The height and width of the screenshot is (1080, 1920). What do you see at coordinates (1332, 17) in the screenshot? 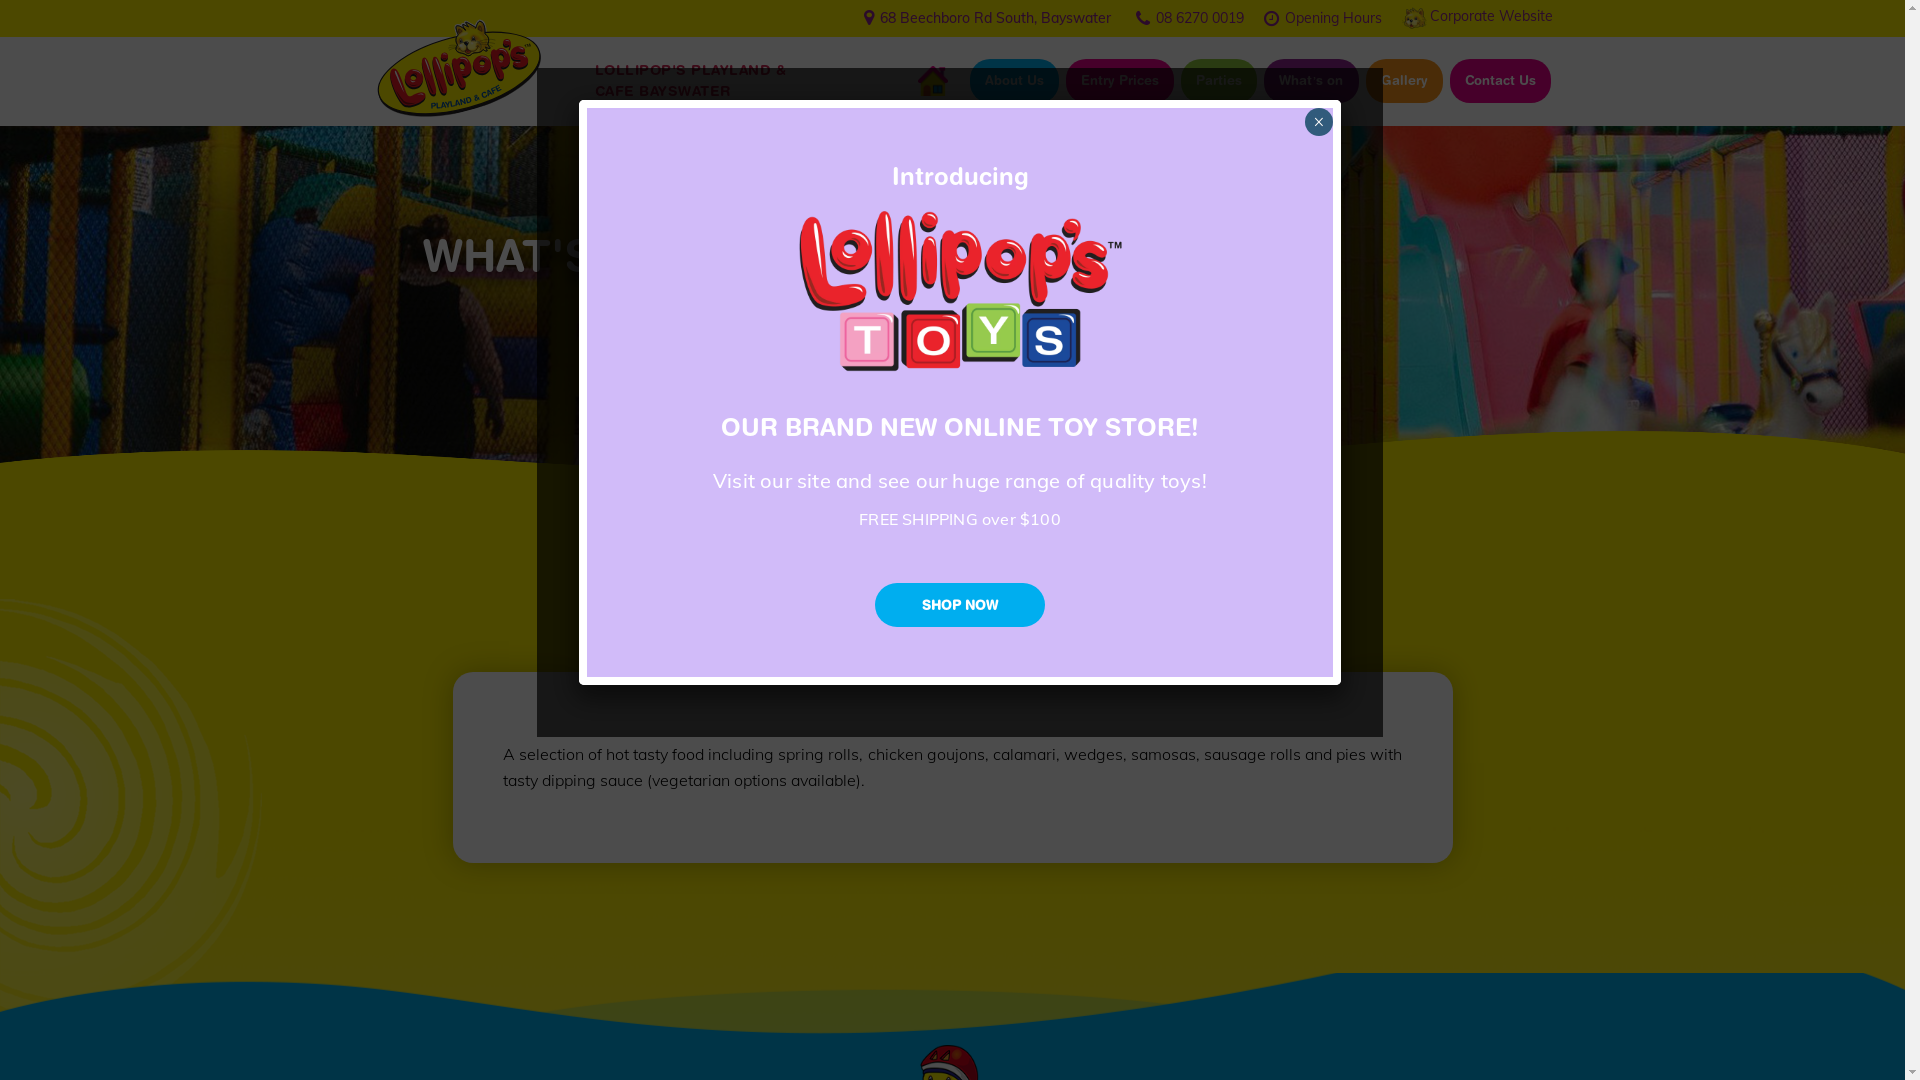
I see `Opening Hours` at bounding box center [1332, 17].